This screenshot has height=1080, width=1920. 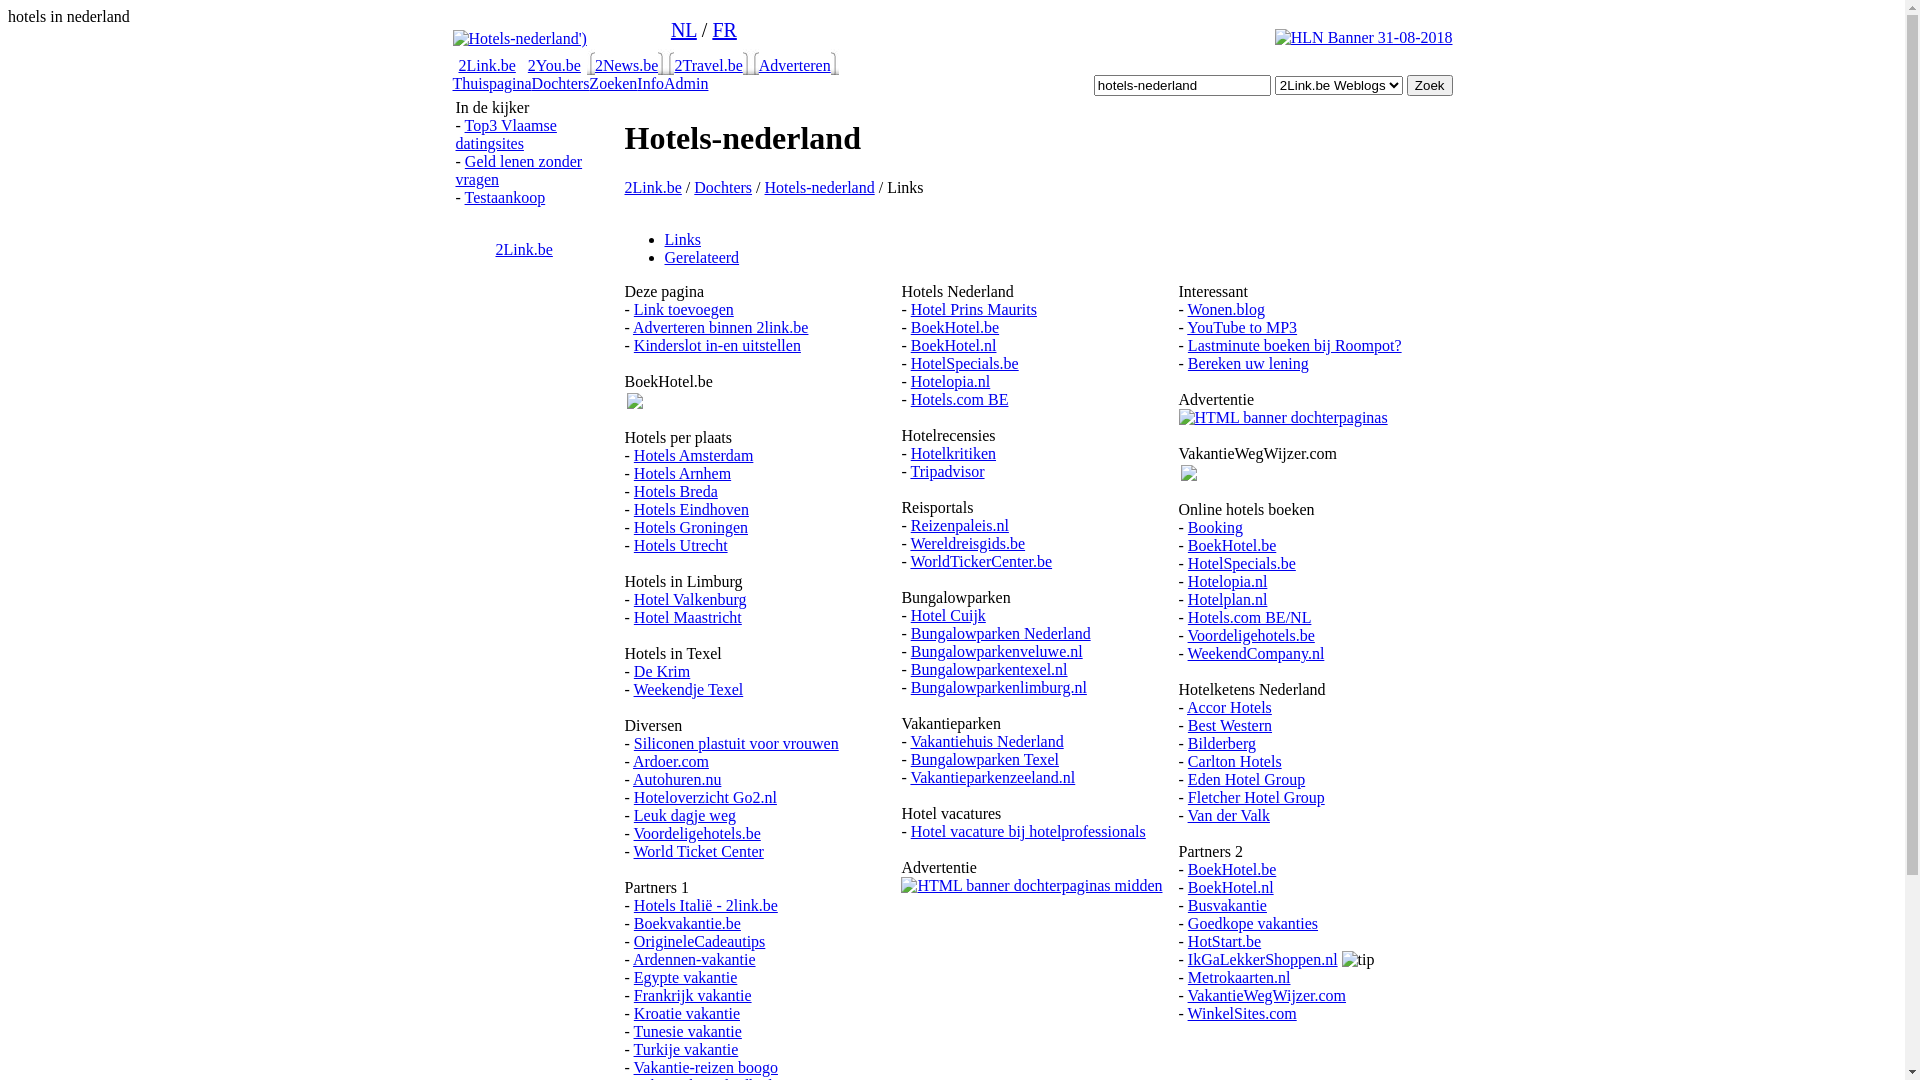 What do you see at coordinates (723, 188) in the screenshot?
I see `Dochters` at bounding box center [723, 188].